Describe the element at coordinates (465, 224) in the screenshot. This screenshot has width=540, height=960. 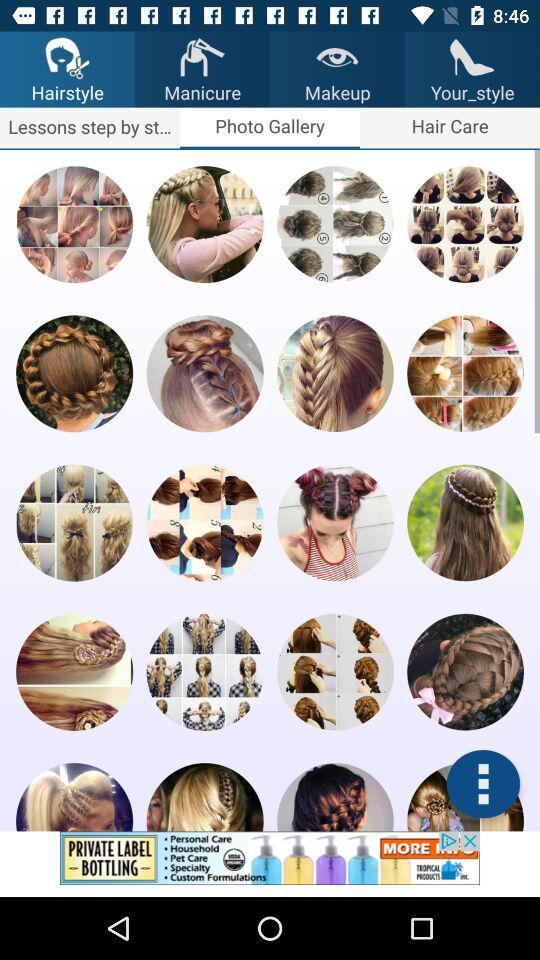
I see `hair design` at that location.